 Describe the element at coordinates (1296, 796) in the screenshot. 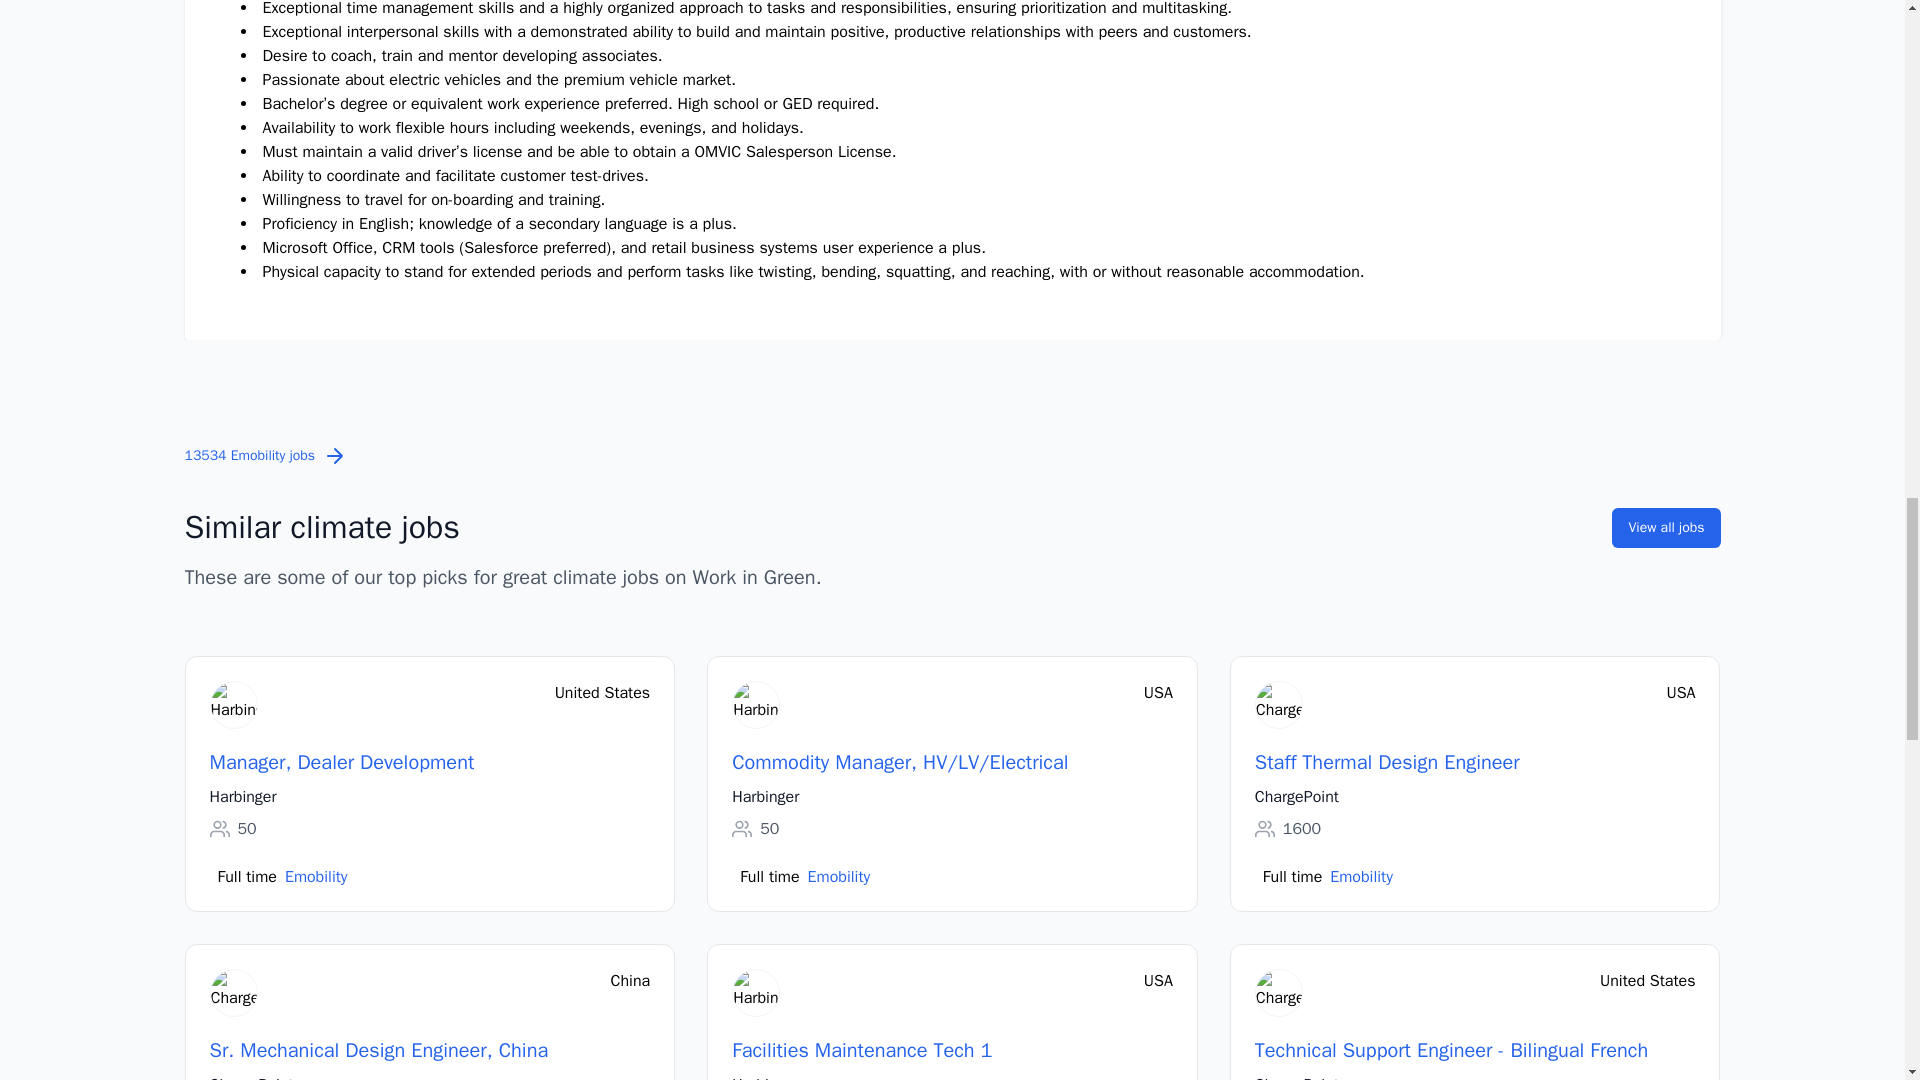

I see `ChargePoint` at that location.